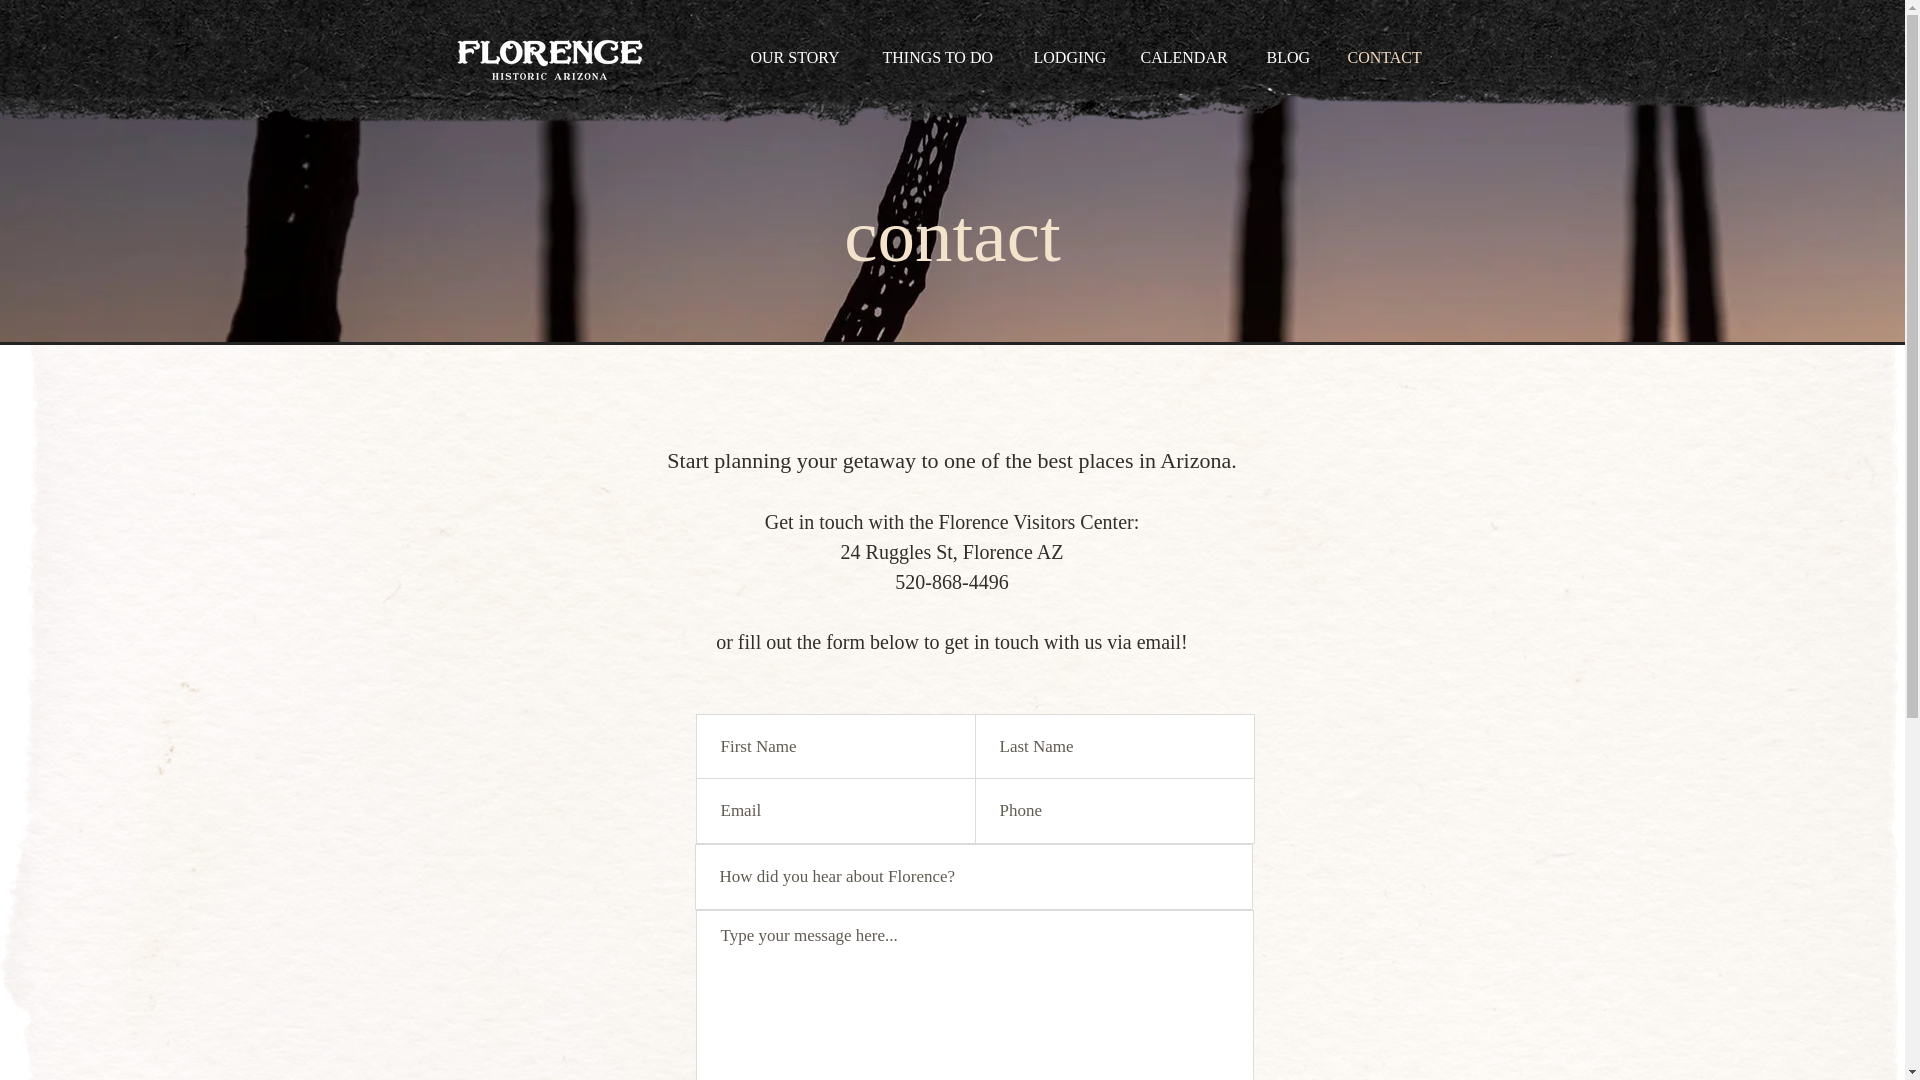  I want to click on LODGING, so click(1071, 58).